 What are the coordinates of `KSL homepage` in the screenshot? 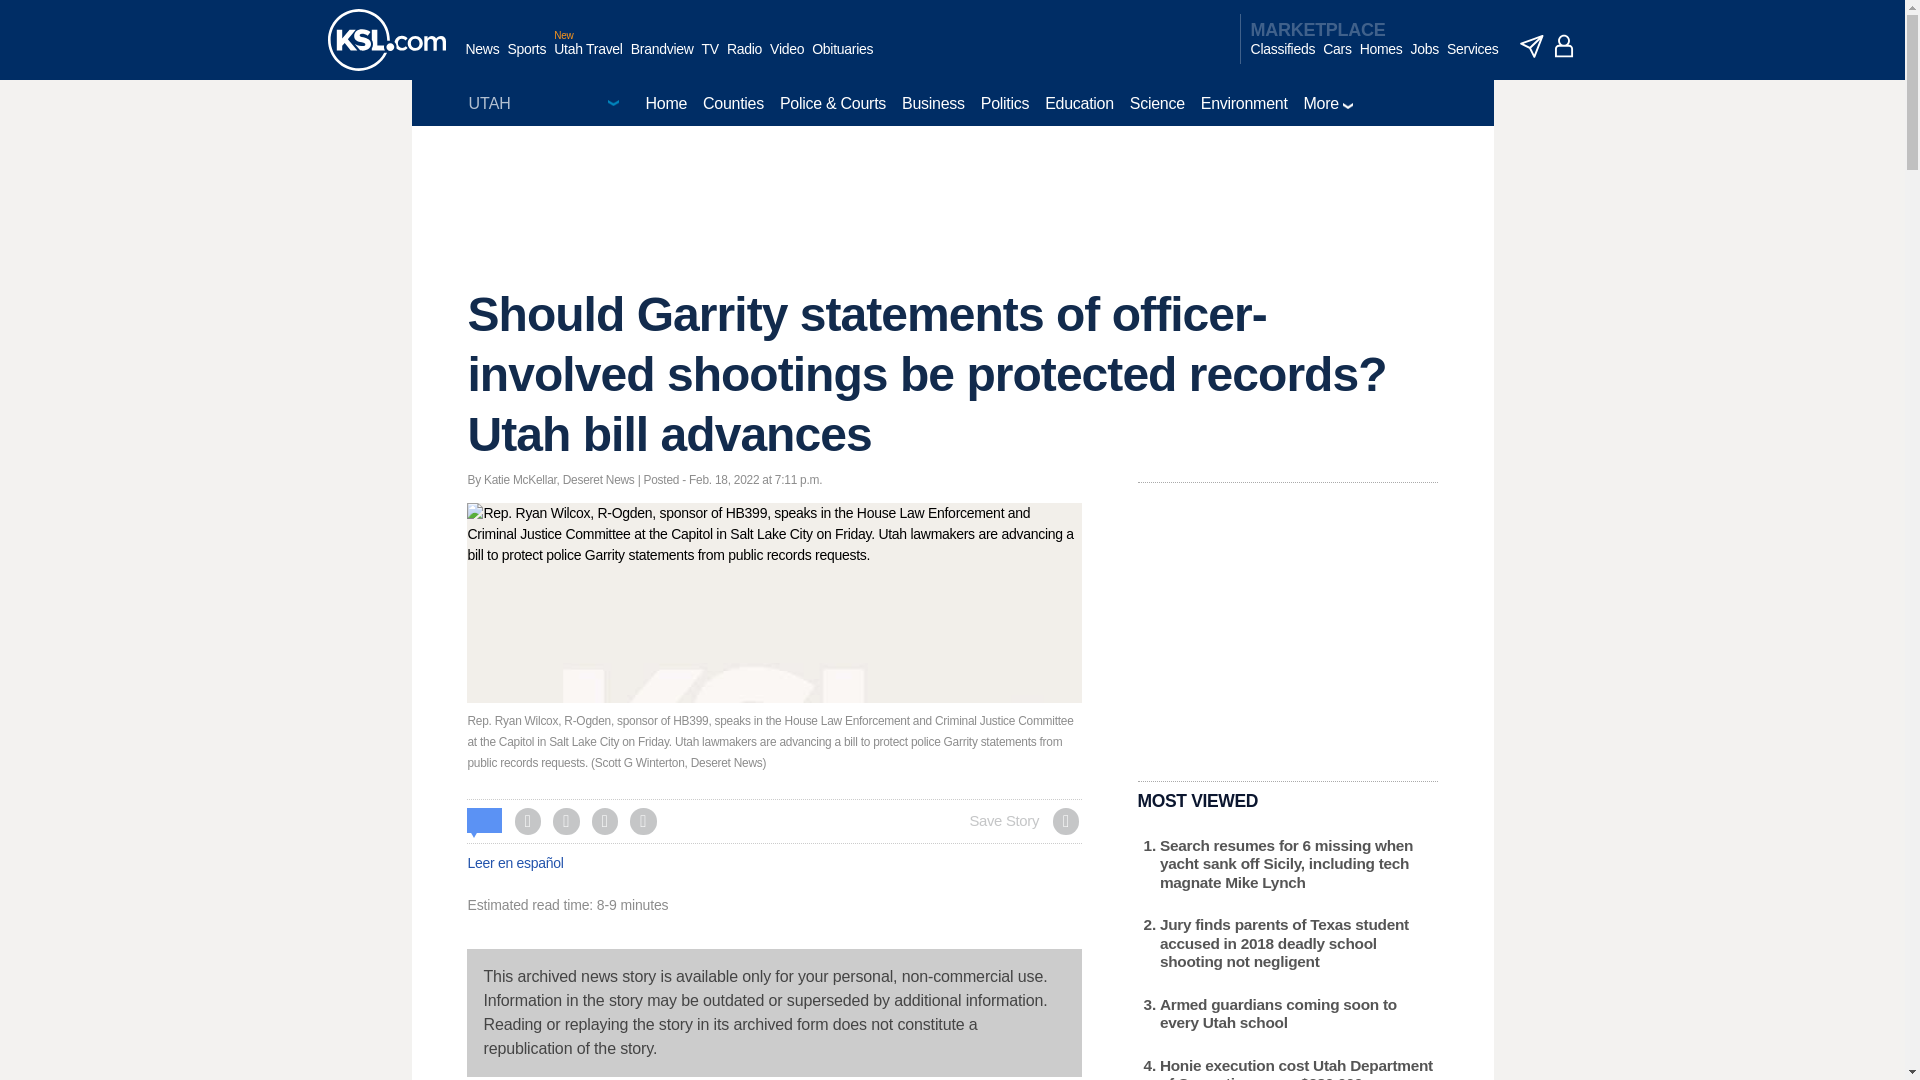 It's located at (386, 40).